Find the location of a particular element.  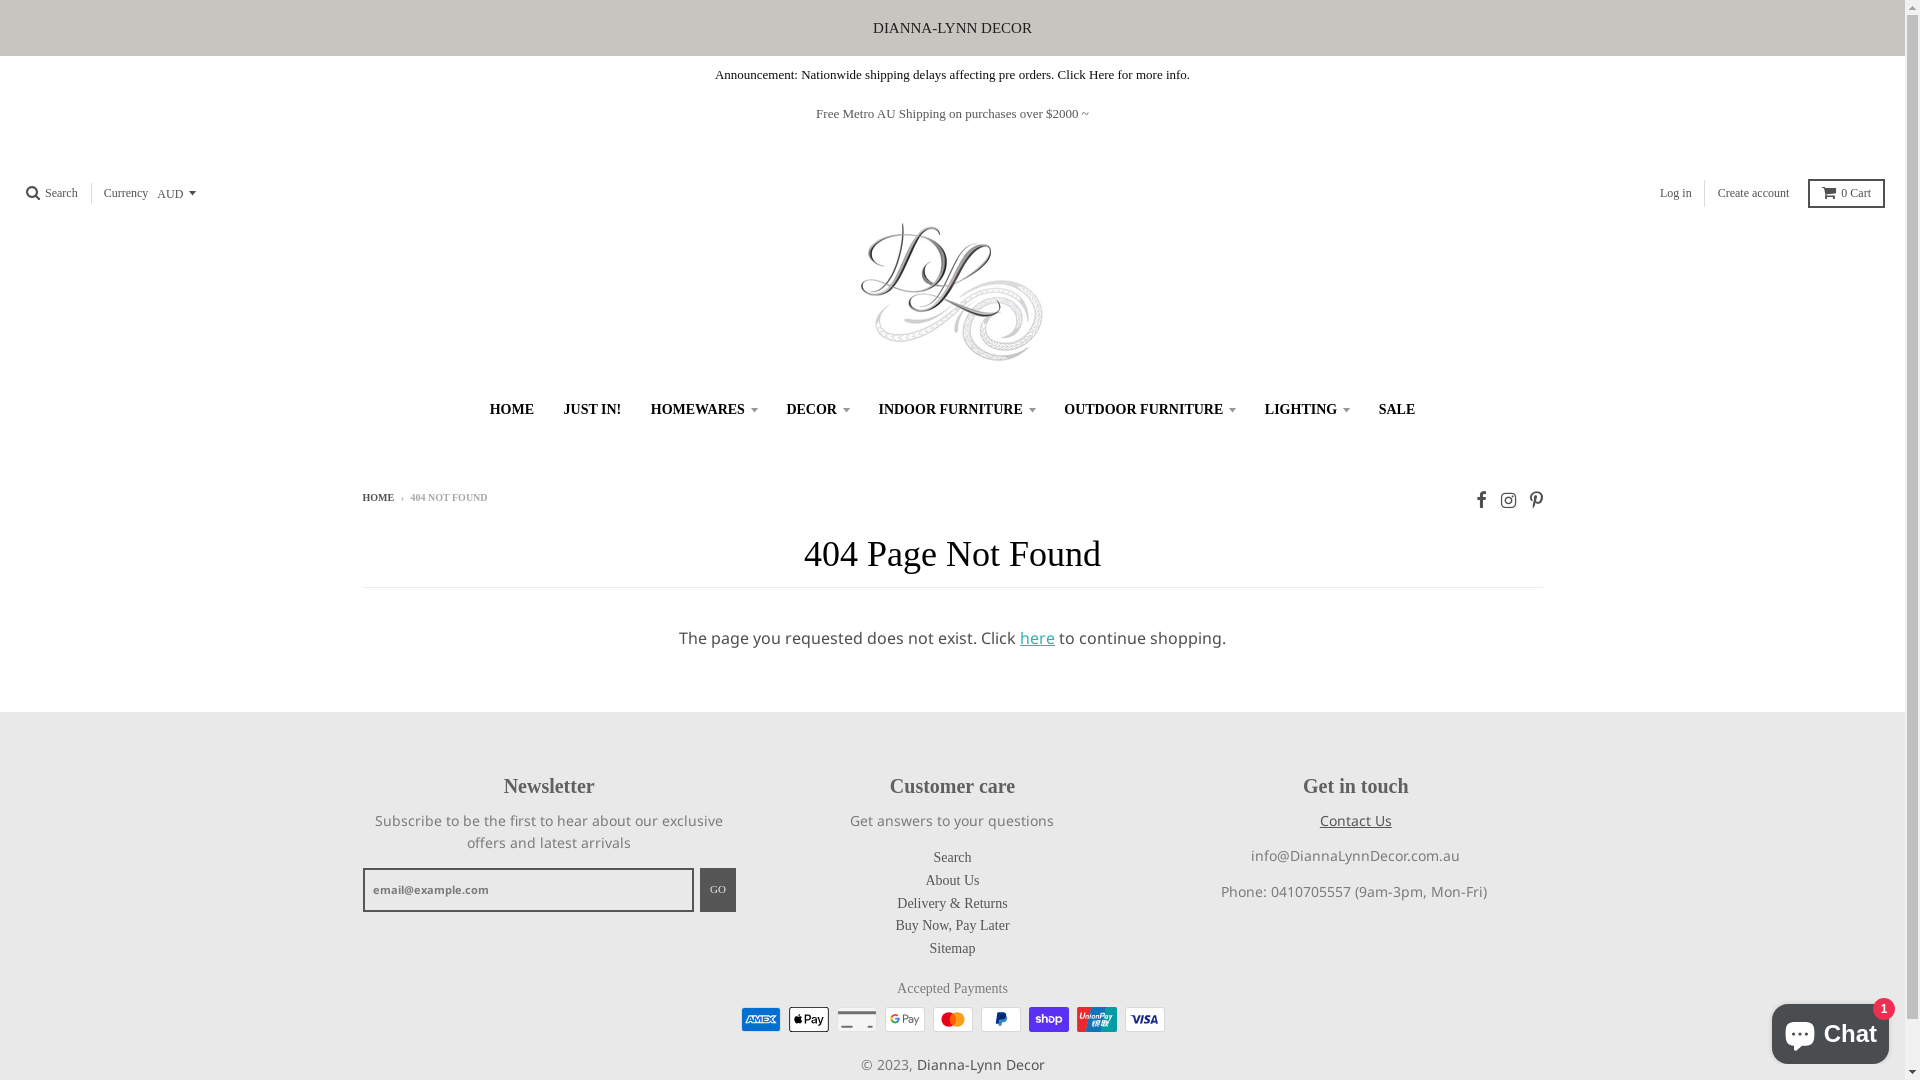

Contact Us is located at coordinates (1356, 820).